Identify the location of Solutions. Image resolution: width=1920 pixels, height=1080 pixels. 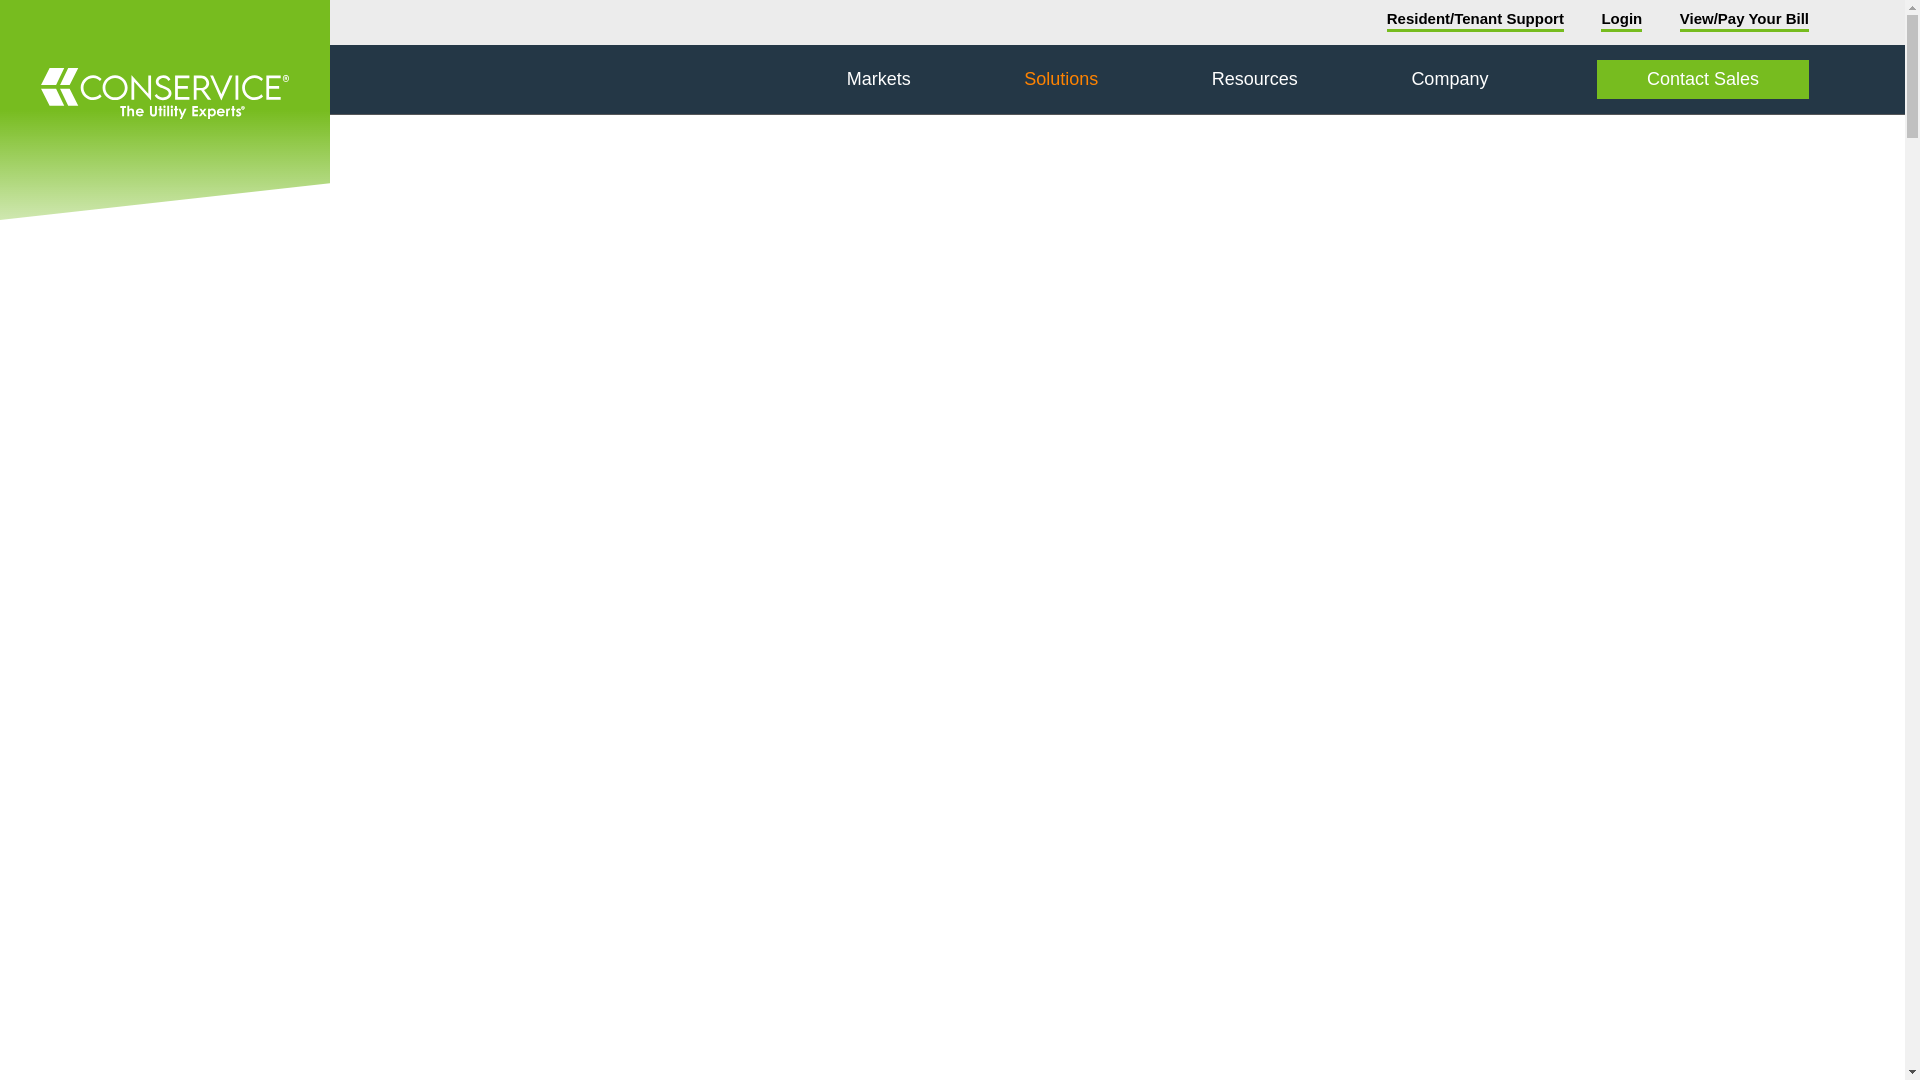
(1060, 80).